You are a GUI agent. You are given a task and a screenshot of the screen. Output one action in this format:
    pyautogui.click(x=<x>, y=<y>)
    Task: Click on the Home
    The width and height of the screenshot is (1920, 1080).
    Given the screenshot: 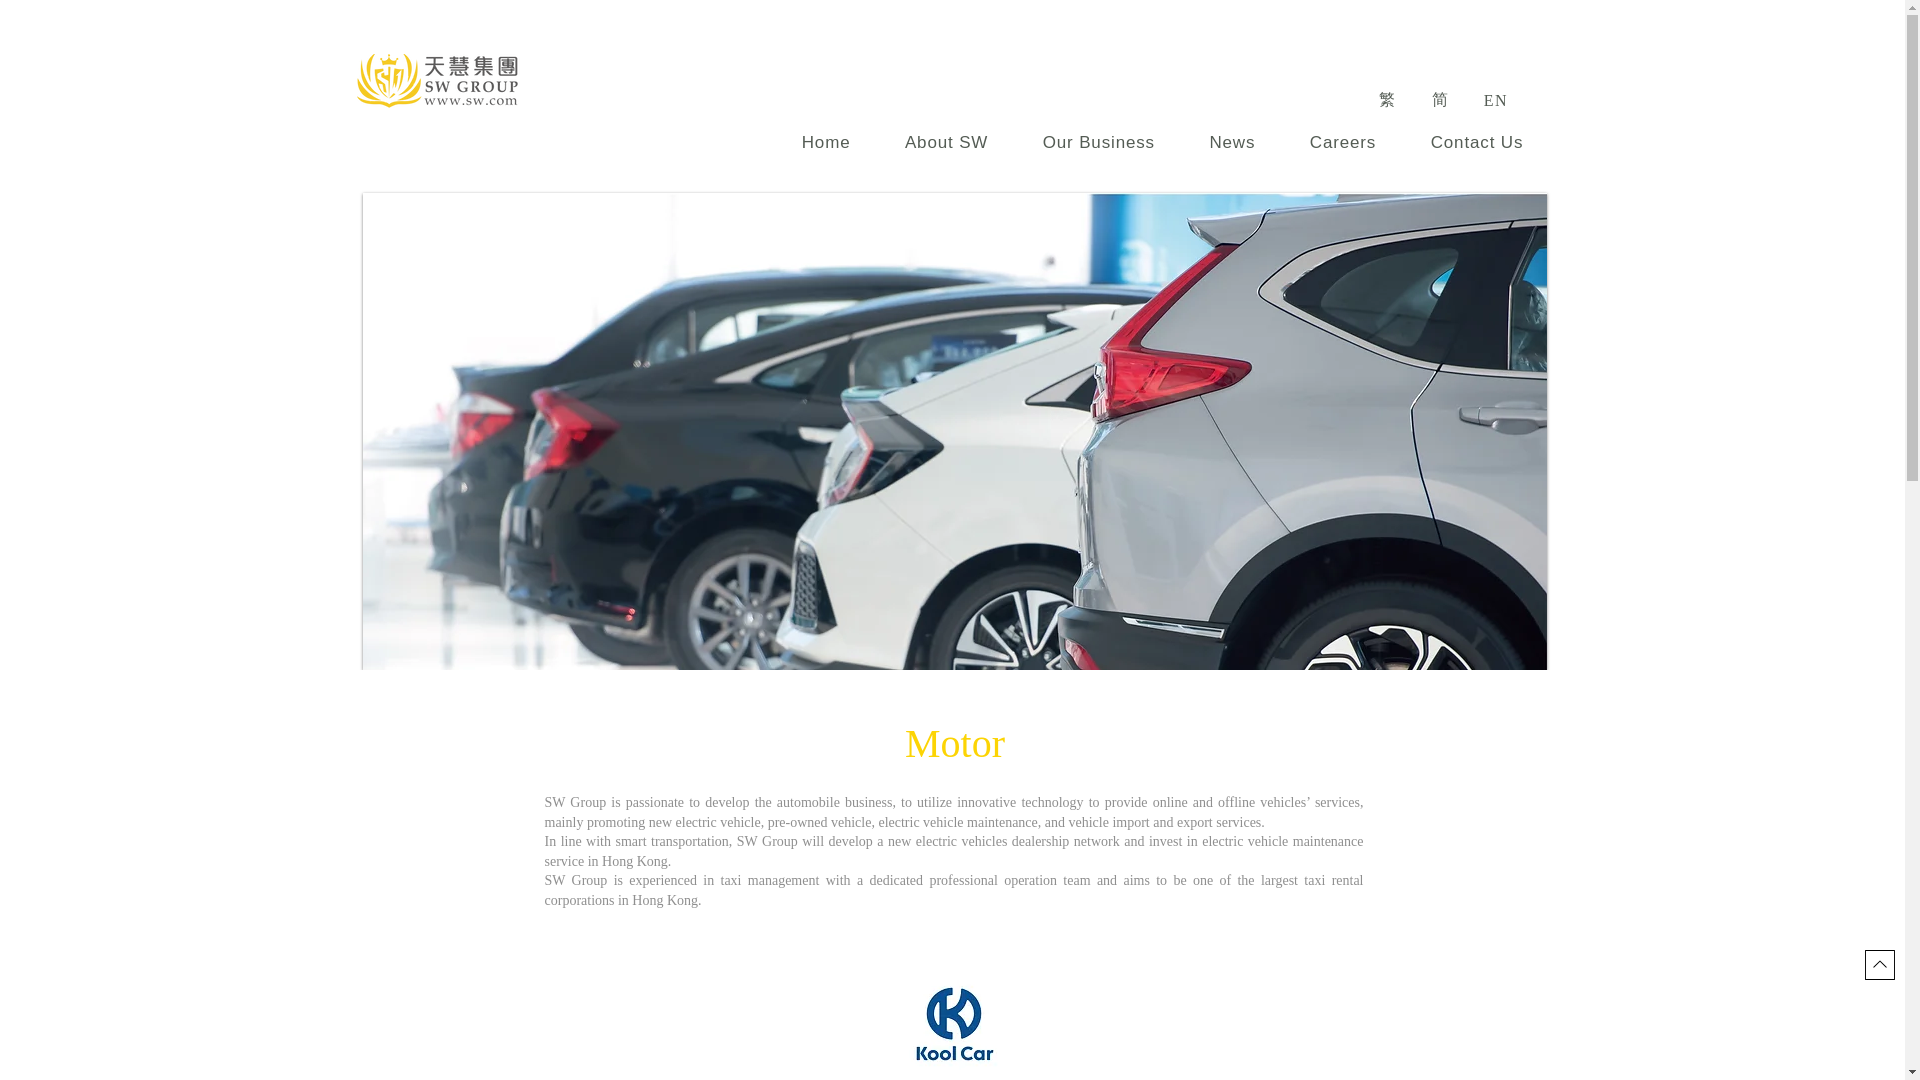 What is the action you would take?
    pyautogui.click(x=825, y=143)
    